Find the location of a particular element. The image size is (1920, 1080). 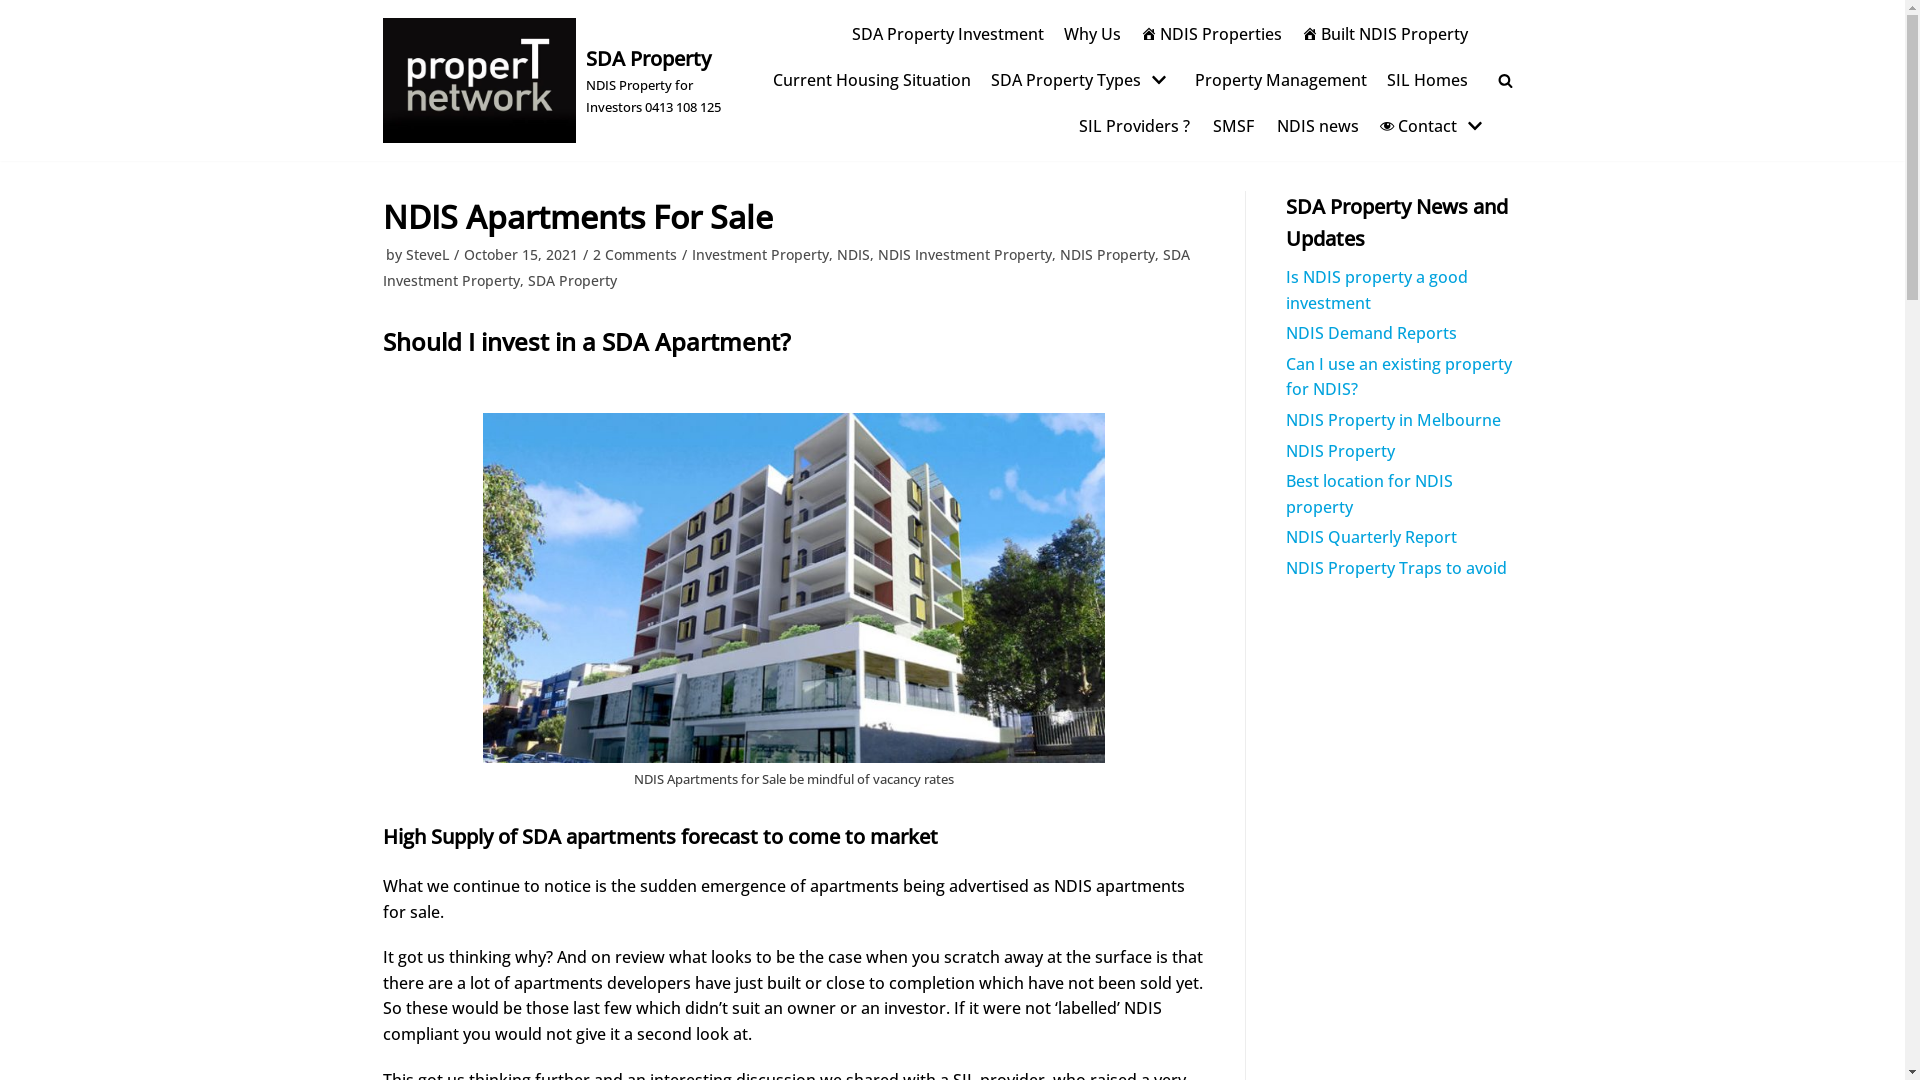

NDIS Quarterly Report is located at coordinates (1372, 537).